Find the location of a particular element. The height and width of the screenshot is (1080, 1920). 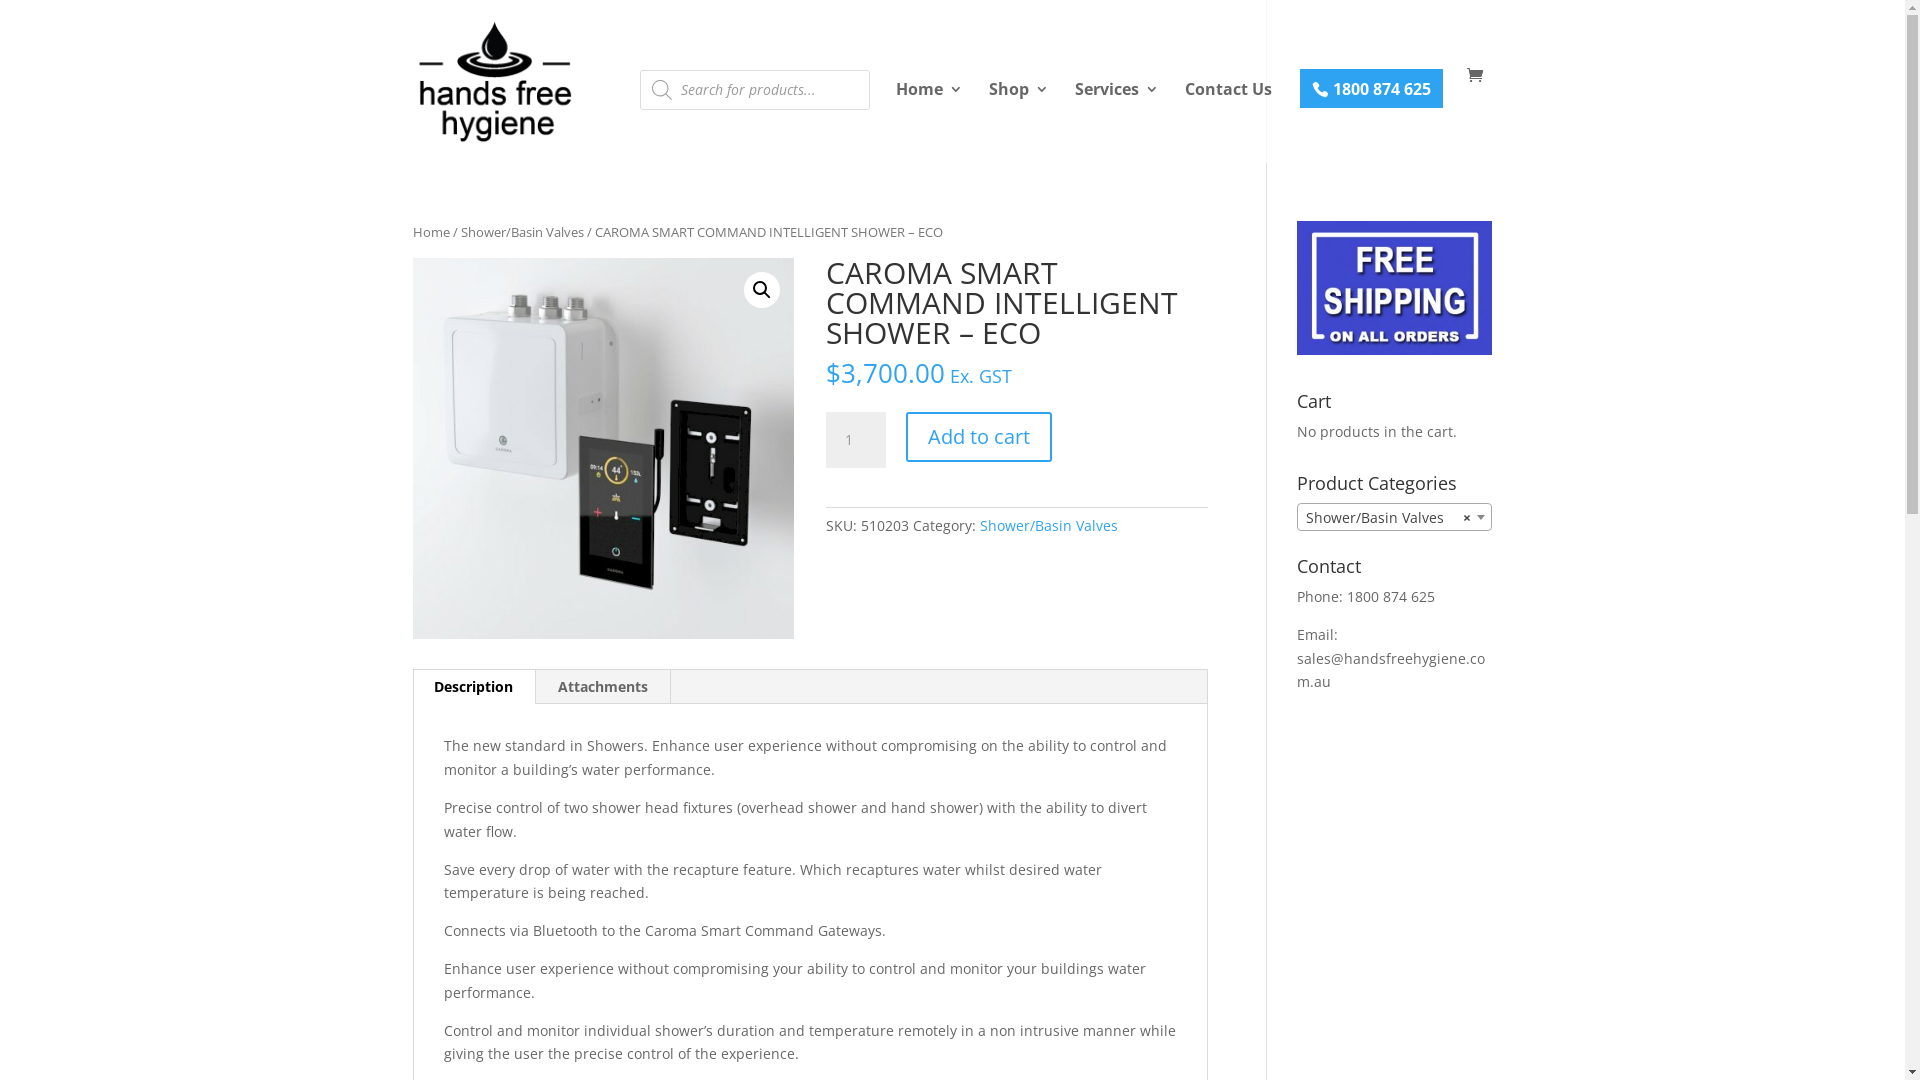

Qty is located at coordinates (856, 440).